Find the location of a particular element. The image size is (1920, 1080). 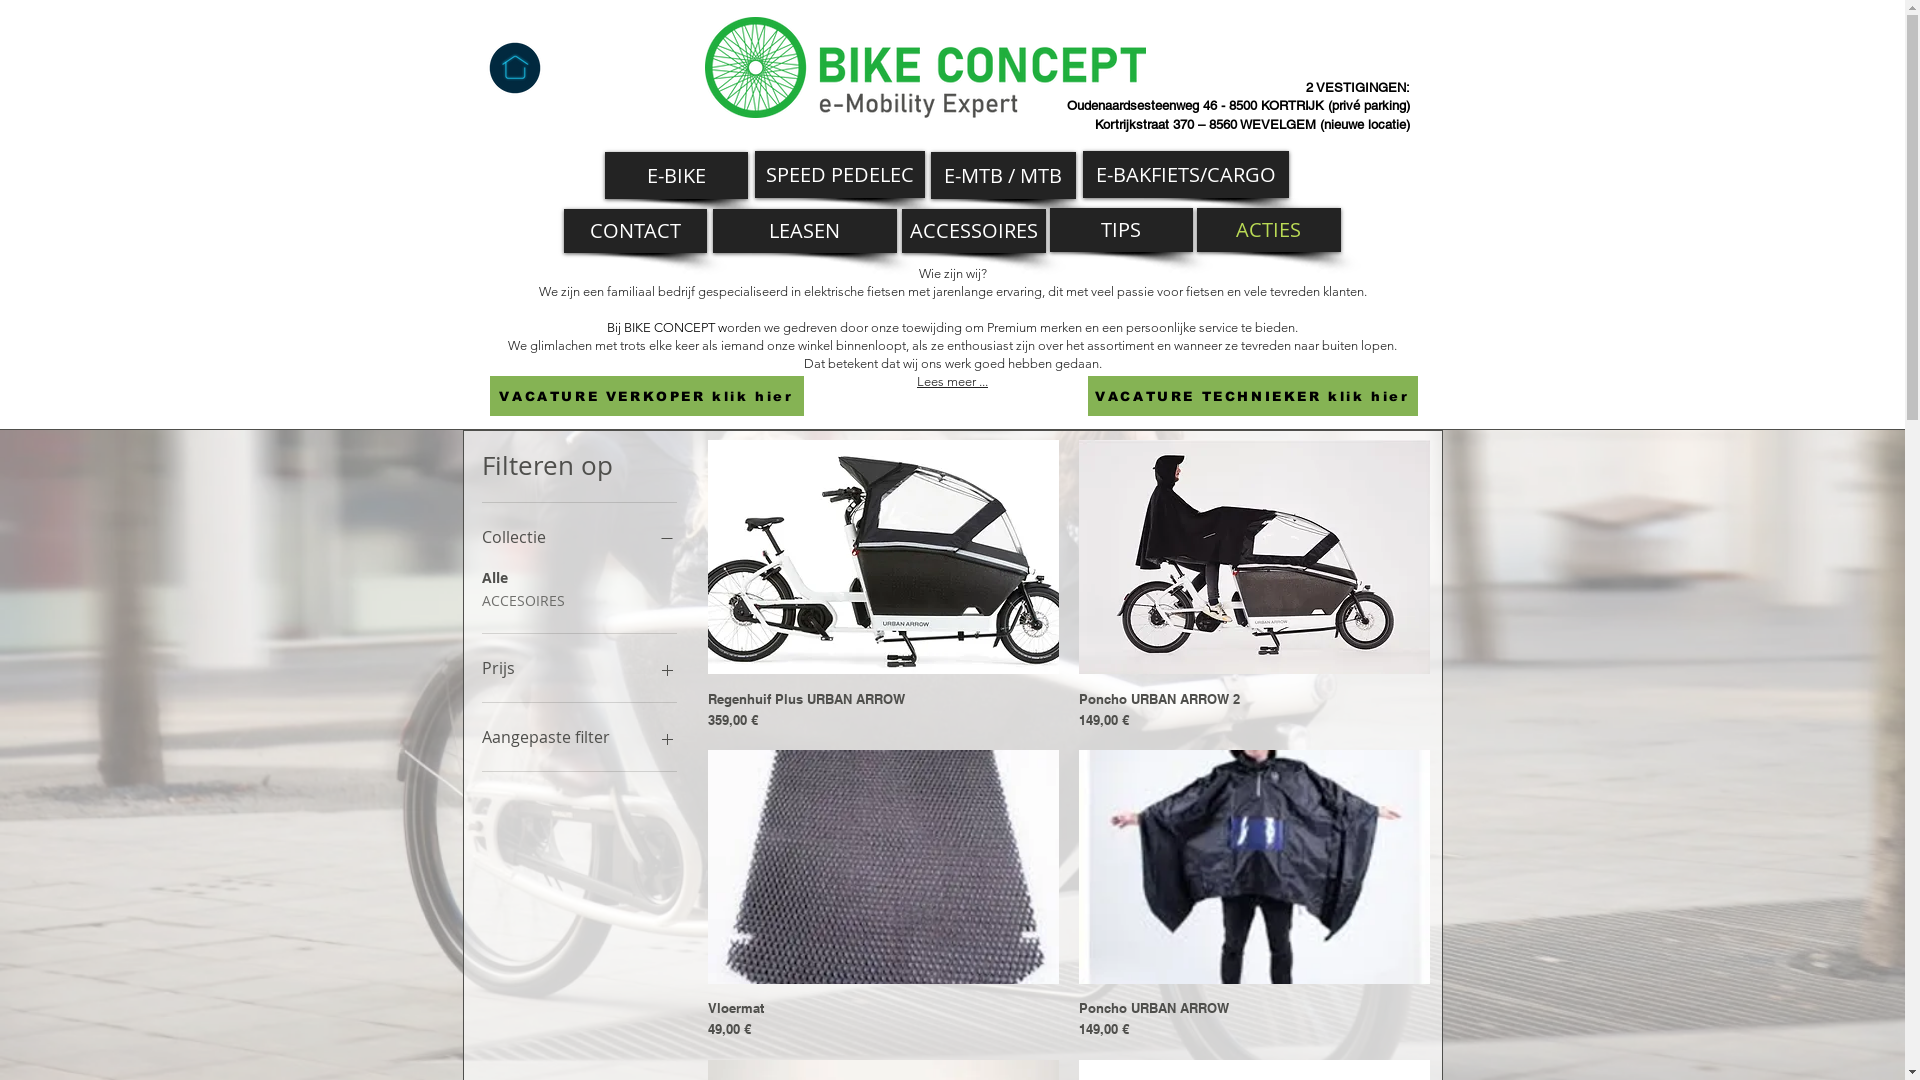

E-BIKE is located at coordinates (676, 176).